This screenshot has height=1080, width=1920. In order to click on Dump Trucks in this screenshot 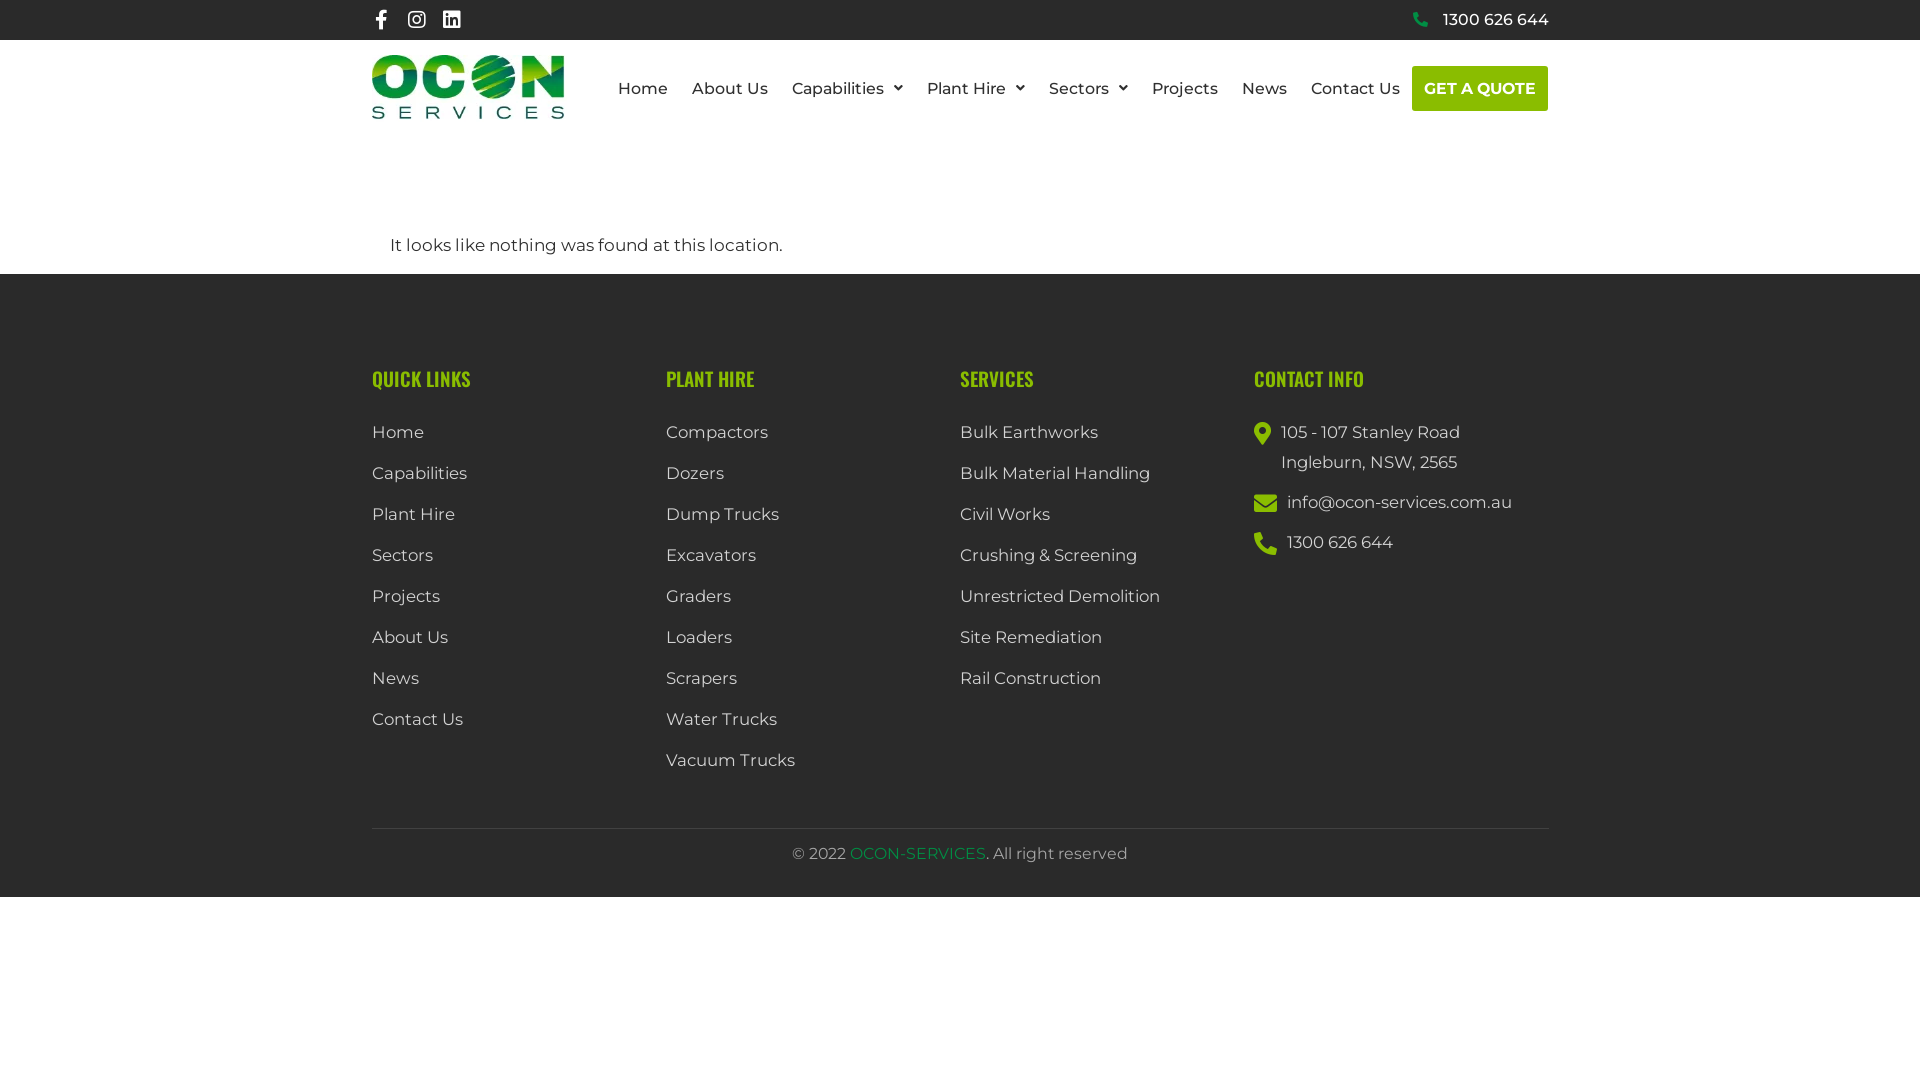, I will do `click(806, 514)`.